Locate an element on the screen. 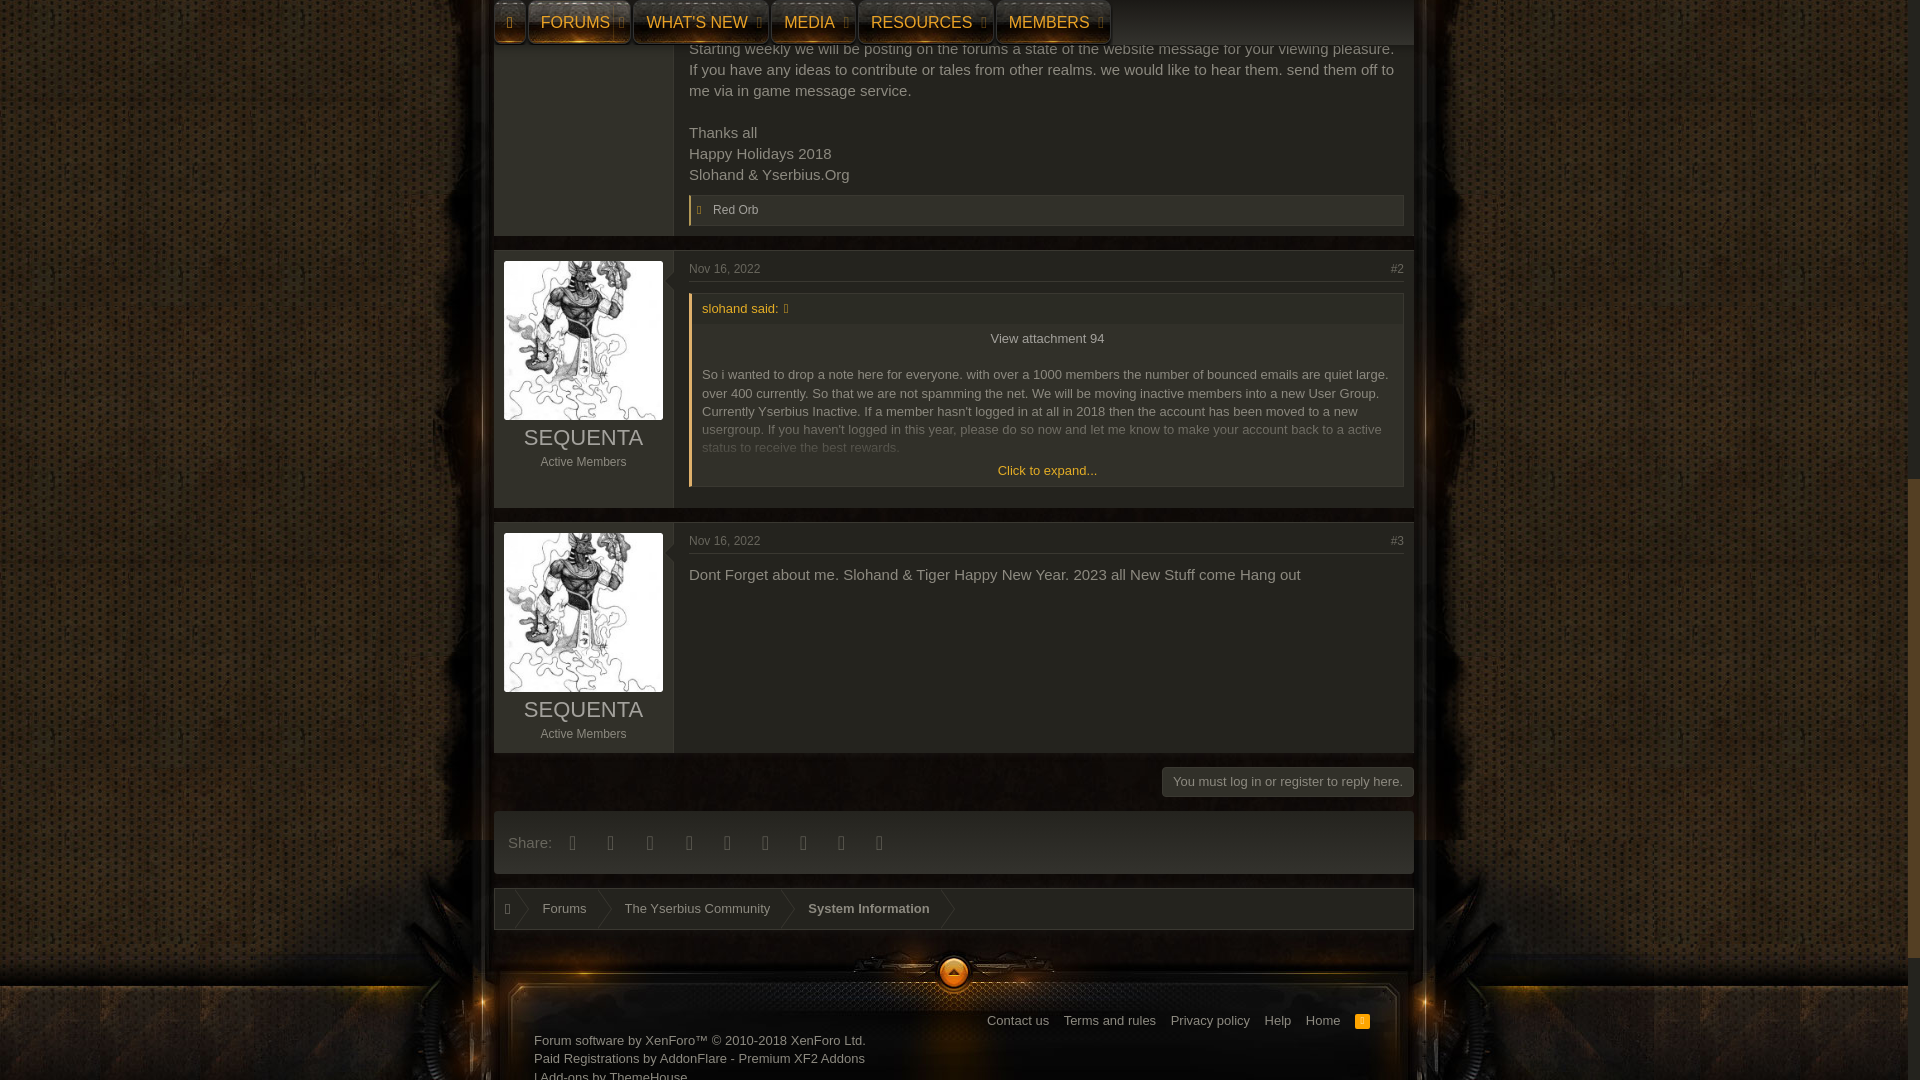 Image resolution: width=1920 pixels, height=1080 pixels. RSS is located at coordinates (1362, 1020).